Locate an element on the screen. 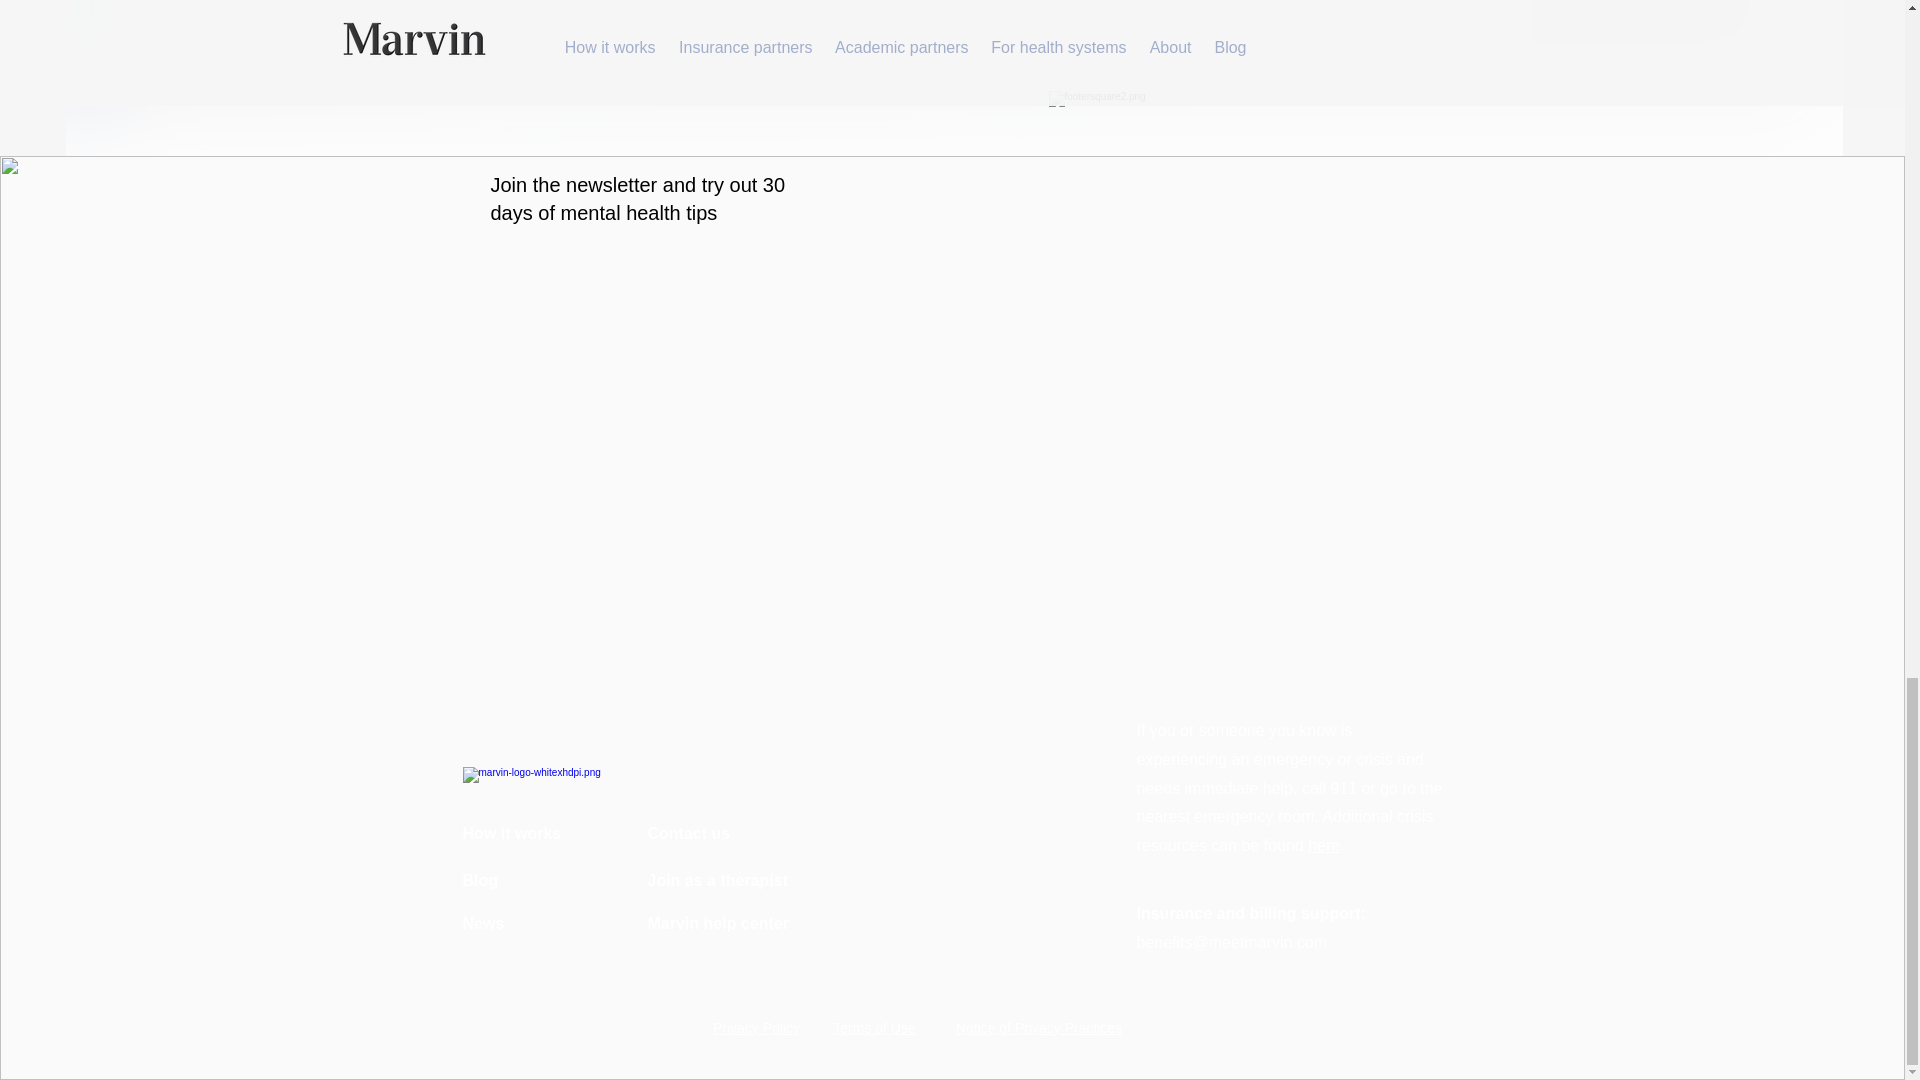 The height and width of the screenshot is (1080, 1920). Blog is located at coordinates (480, 880).